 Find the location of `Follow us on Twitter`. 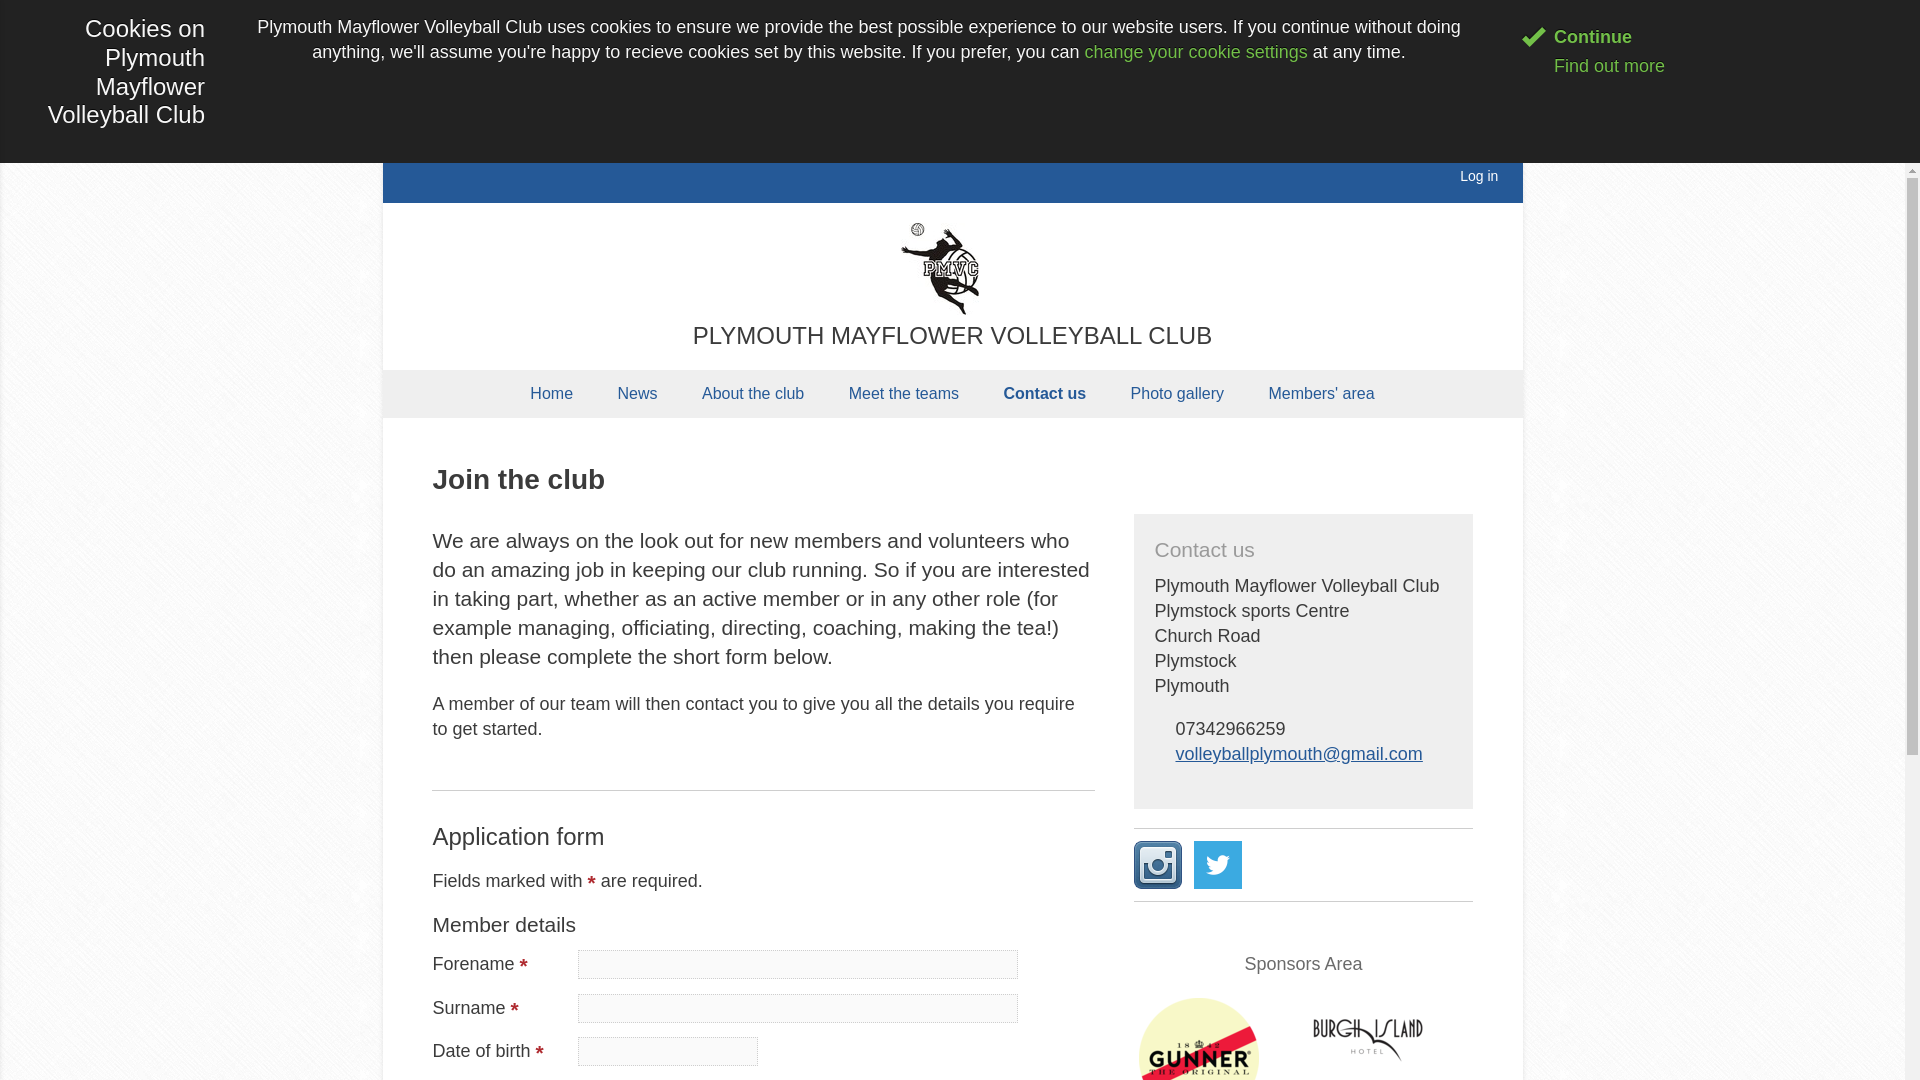

Follow us on Twitter is located at coordinates (1218, 864).